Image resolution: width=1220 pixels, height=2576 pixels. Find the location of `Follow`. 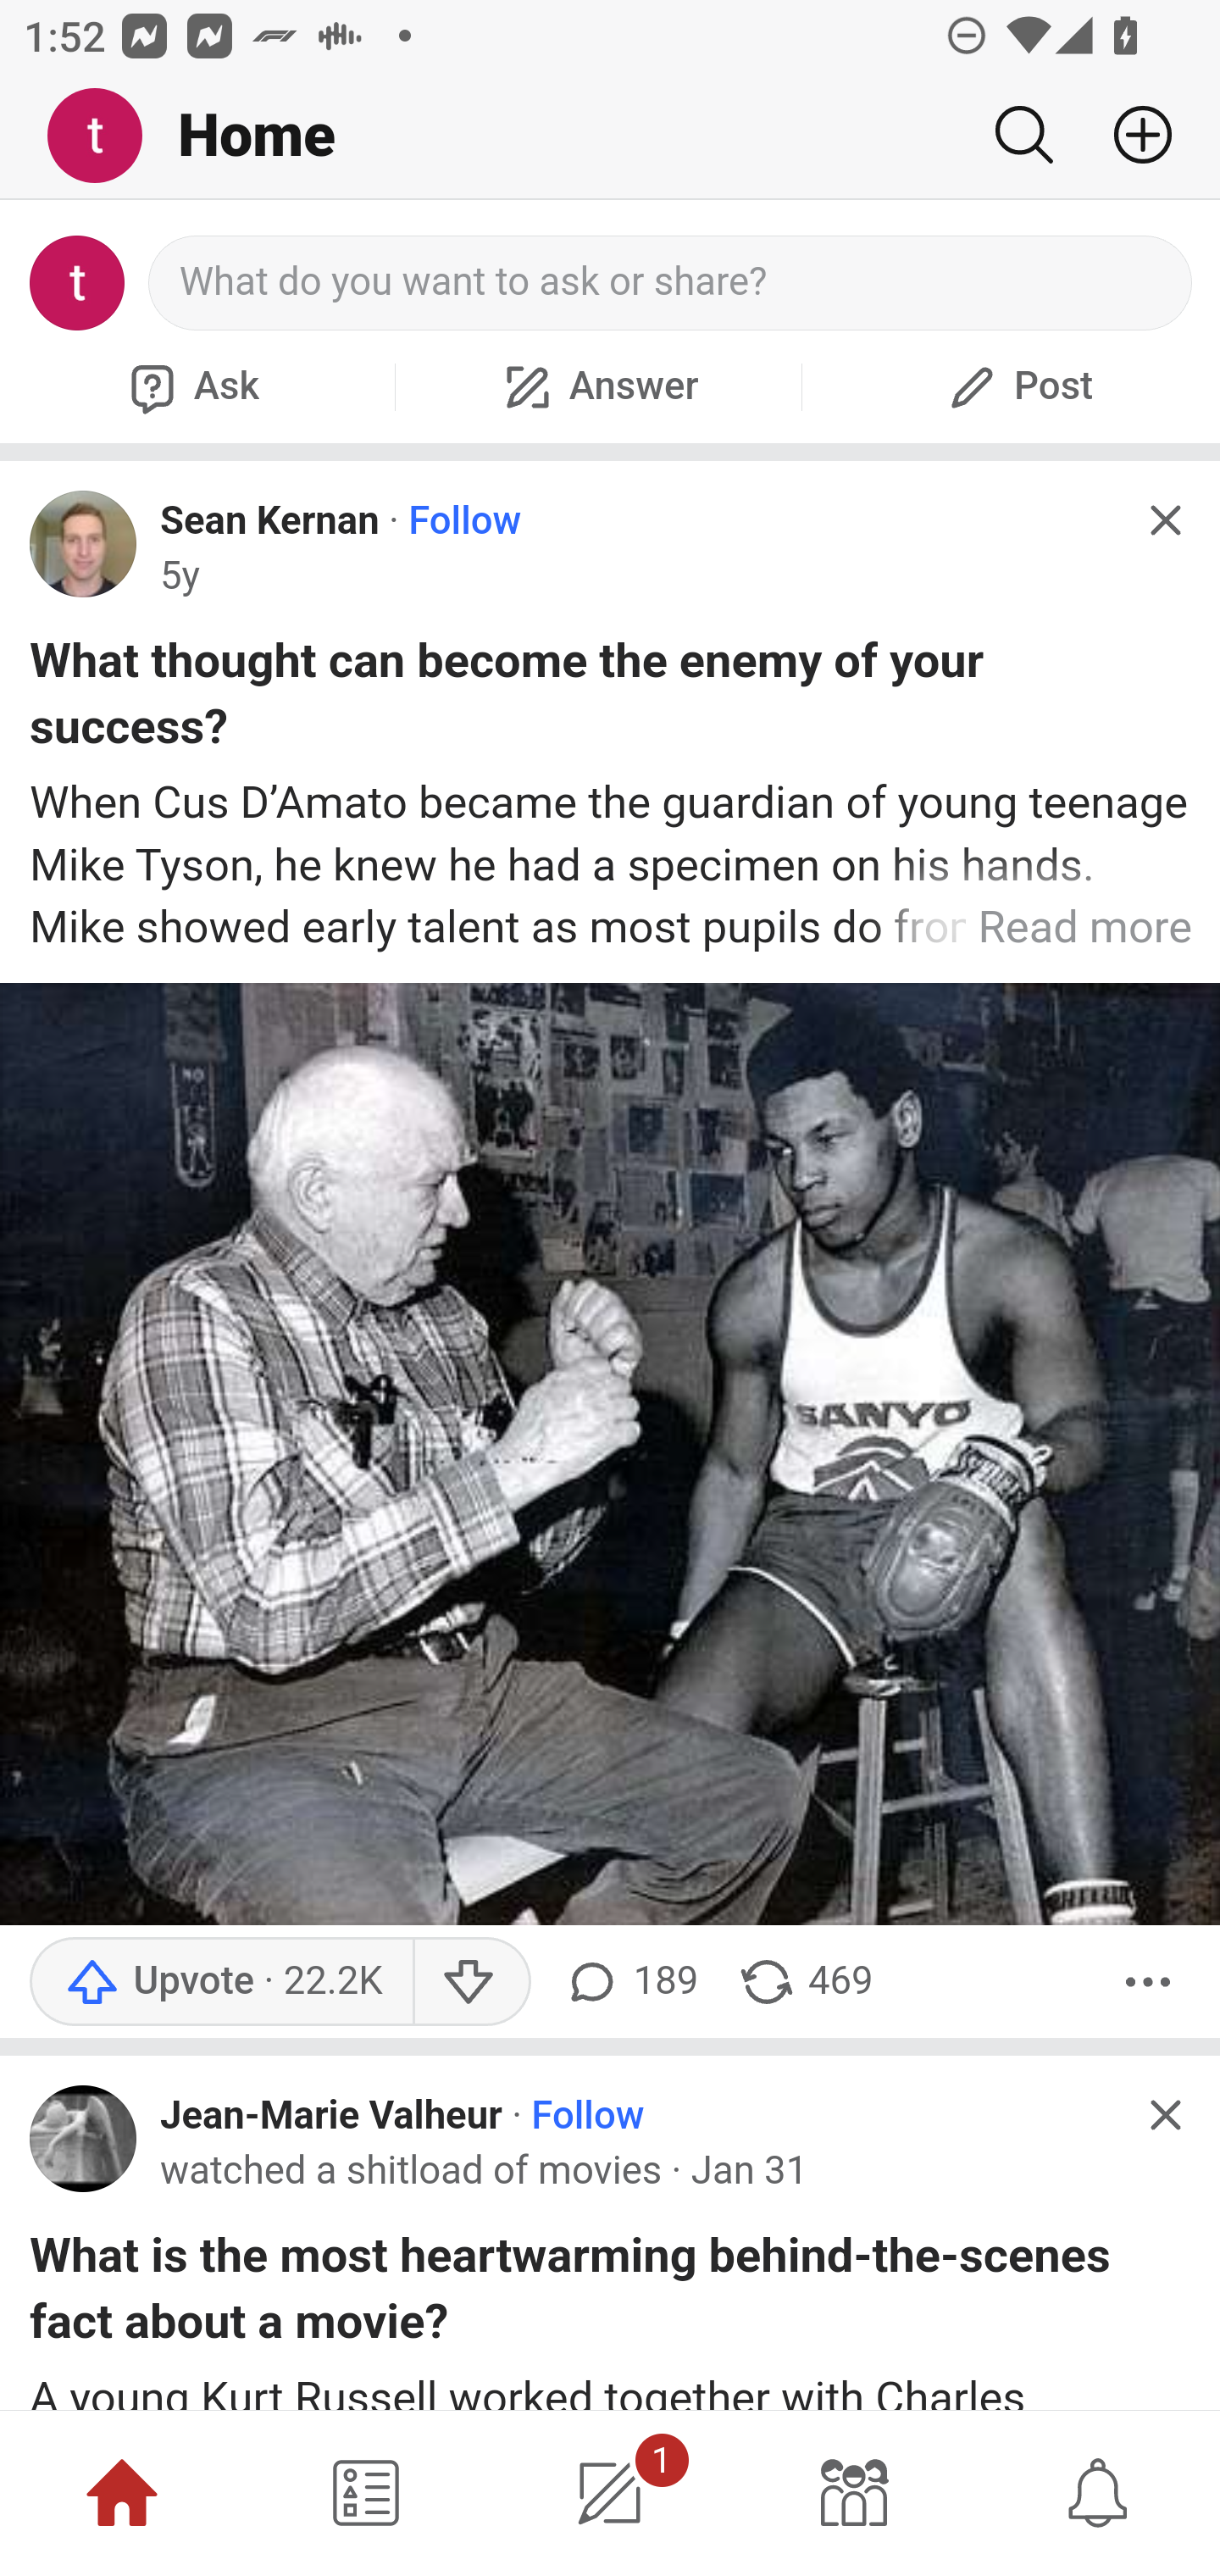

Follow is located at coordinates (588, 2116).